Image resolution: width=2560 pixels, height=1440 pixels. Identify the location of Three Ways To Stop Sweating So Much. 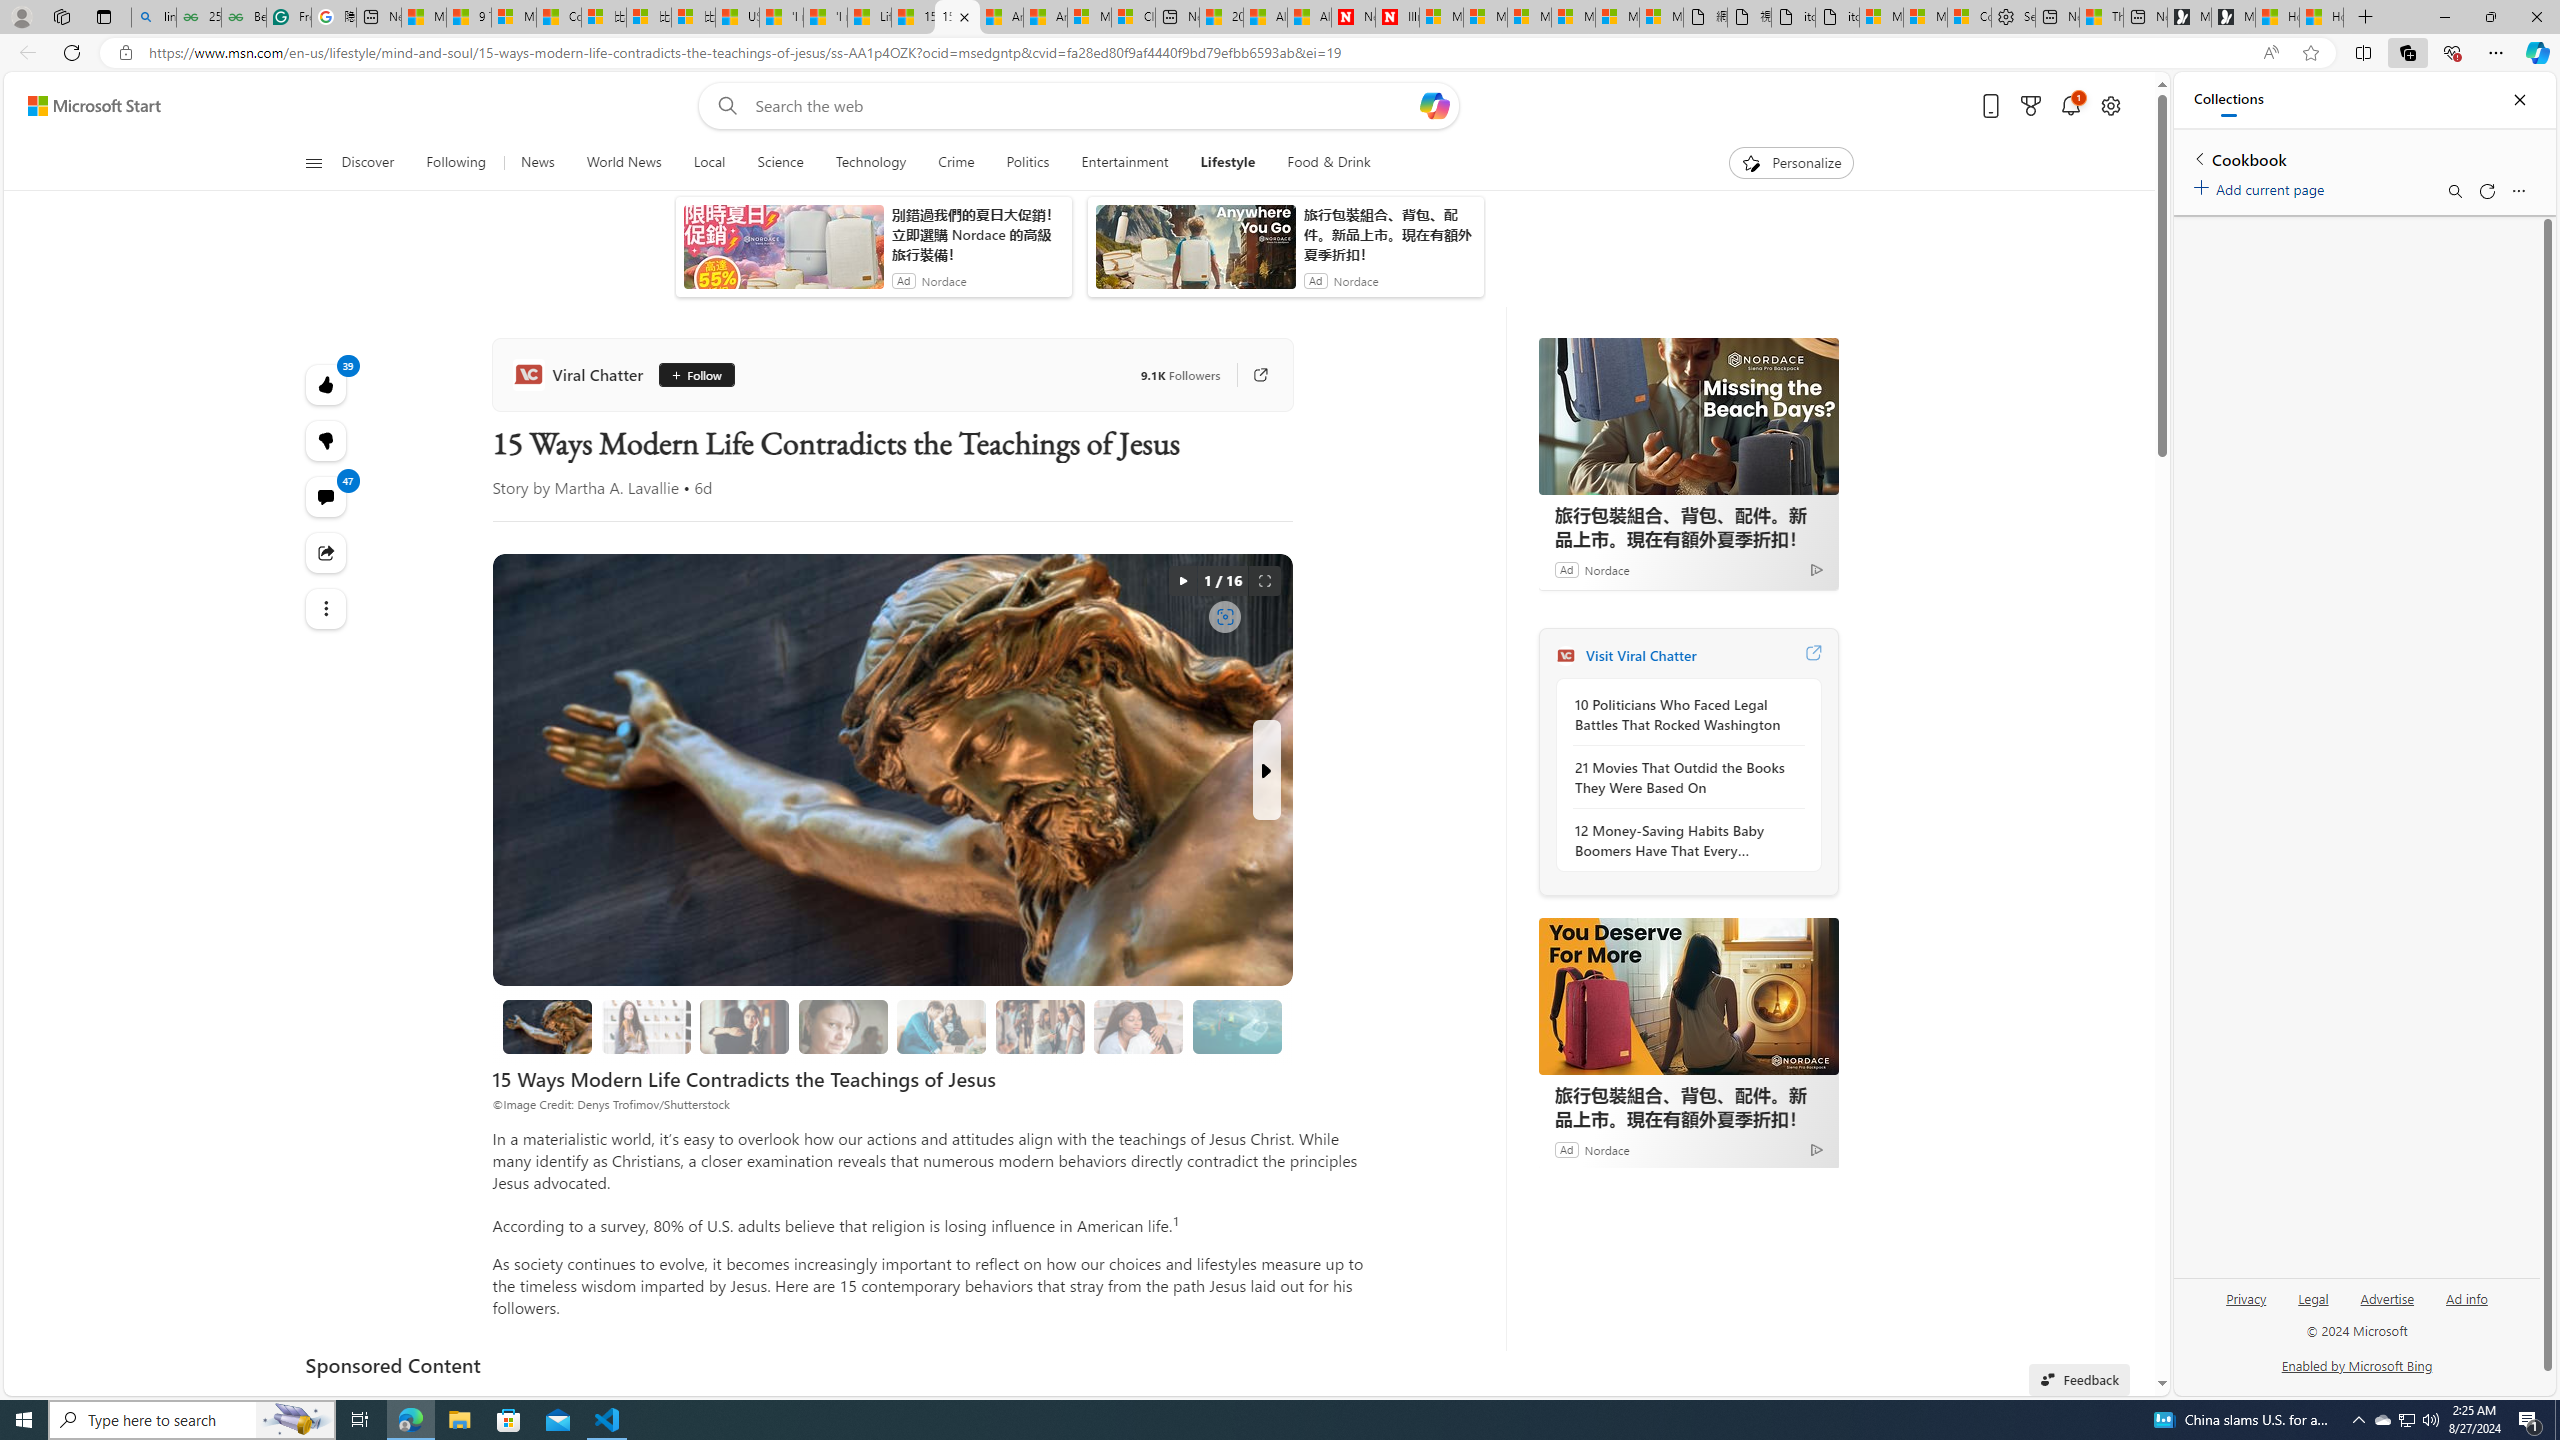
(2102, 17).